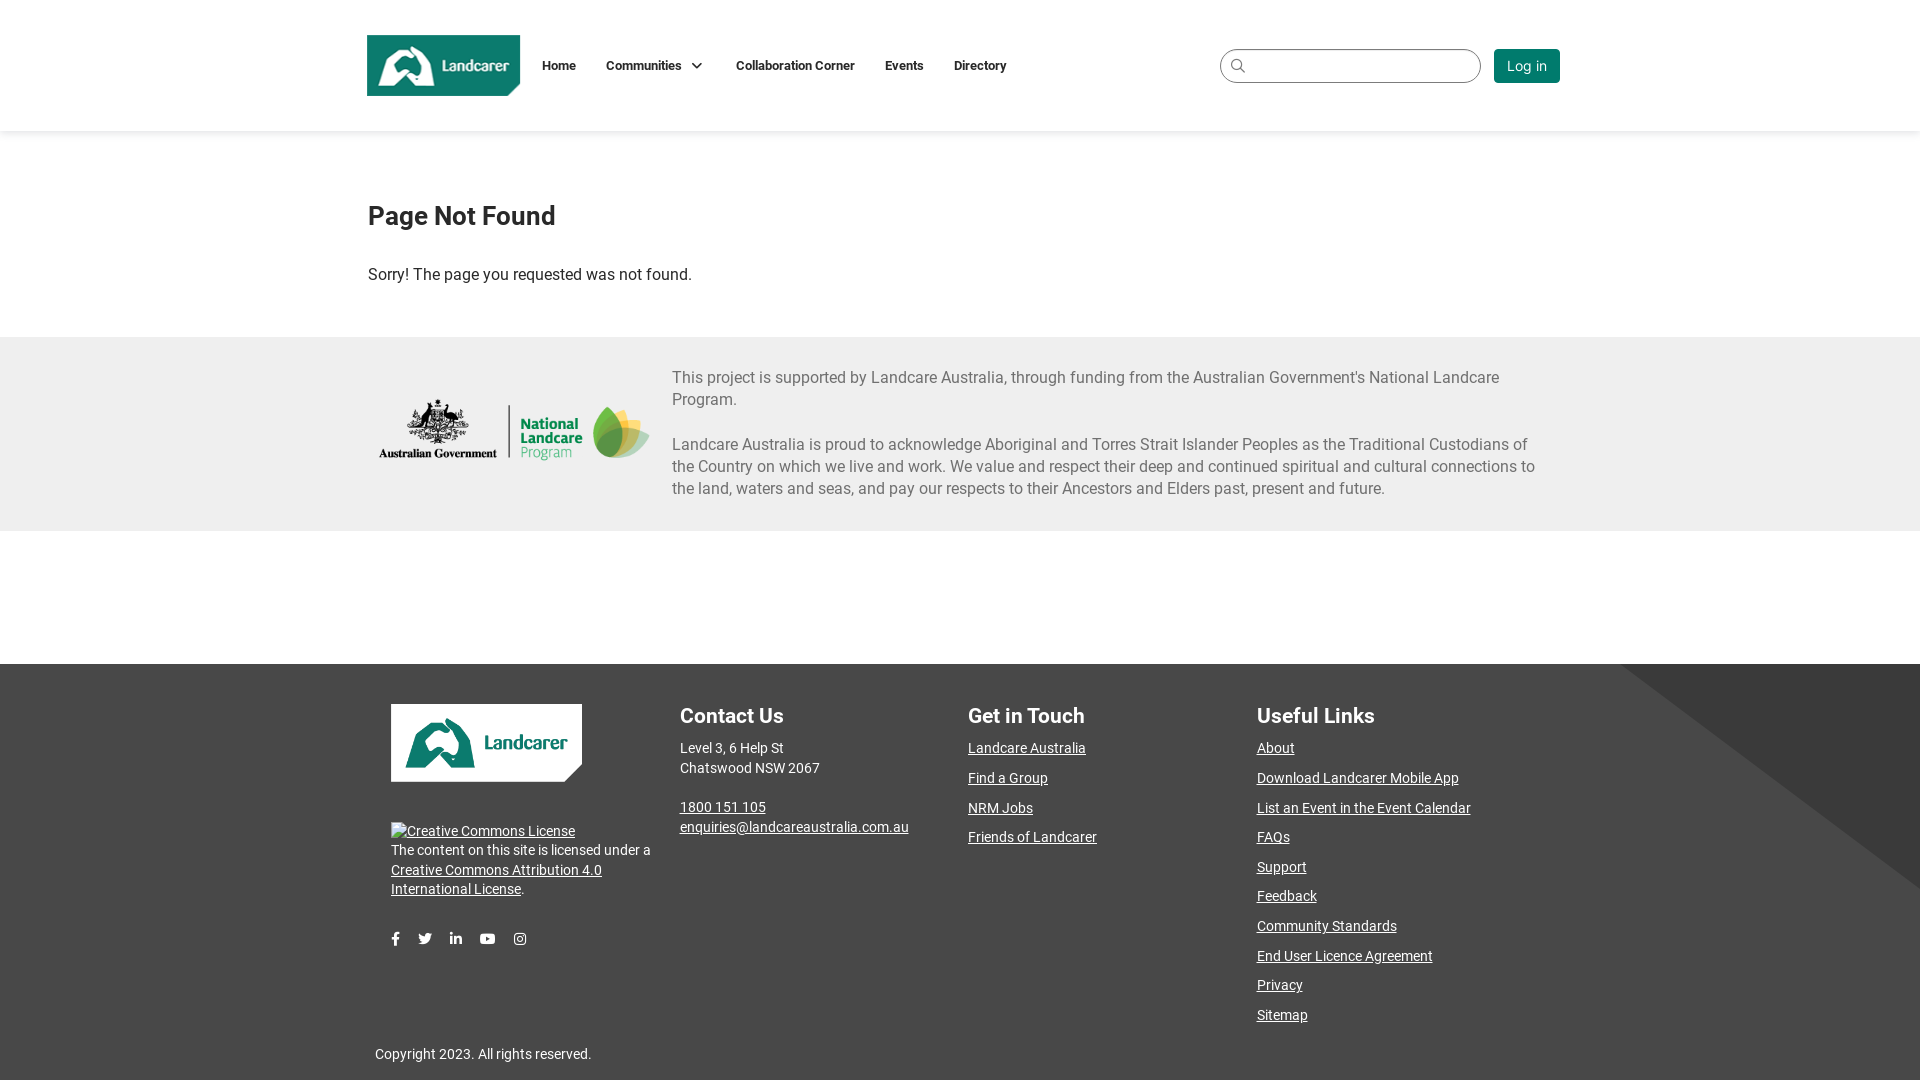  Describe the element at coordinates (794, 827) in the screenshot. I see `enquiries@landcareaustralia.com.au` at that location.